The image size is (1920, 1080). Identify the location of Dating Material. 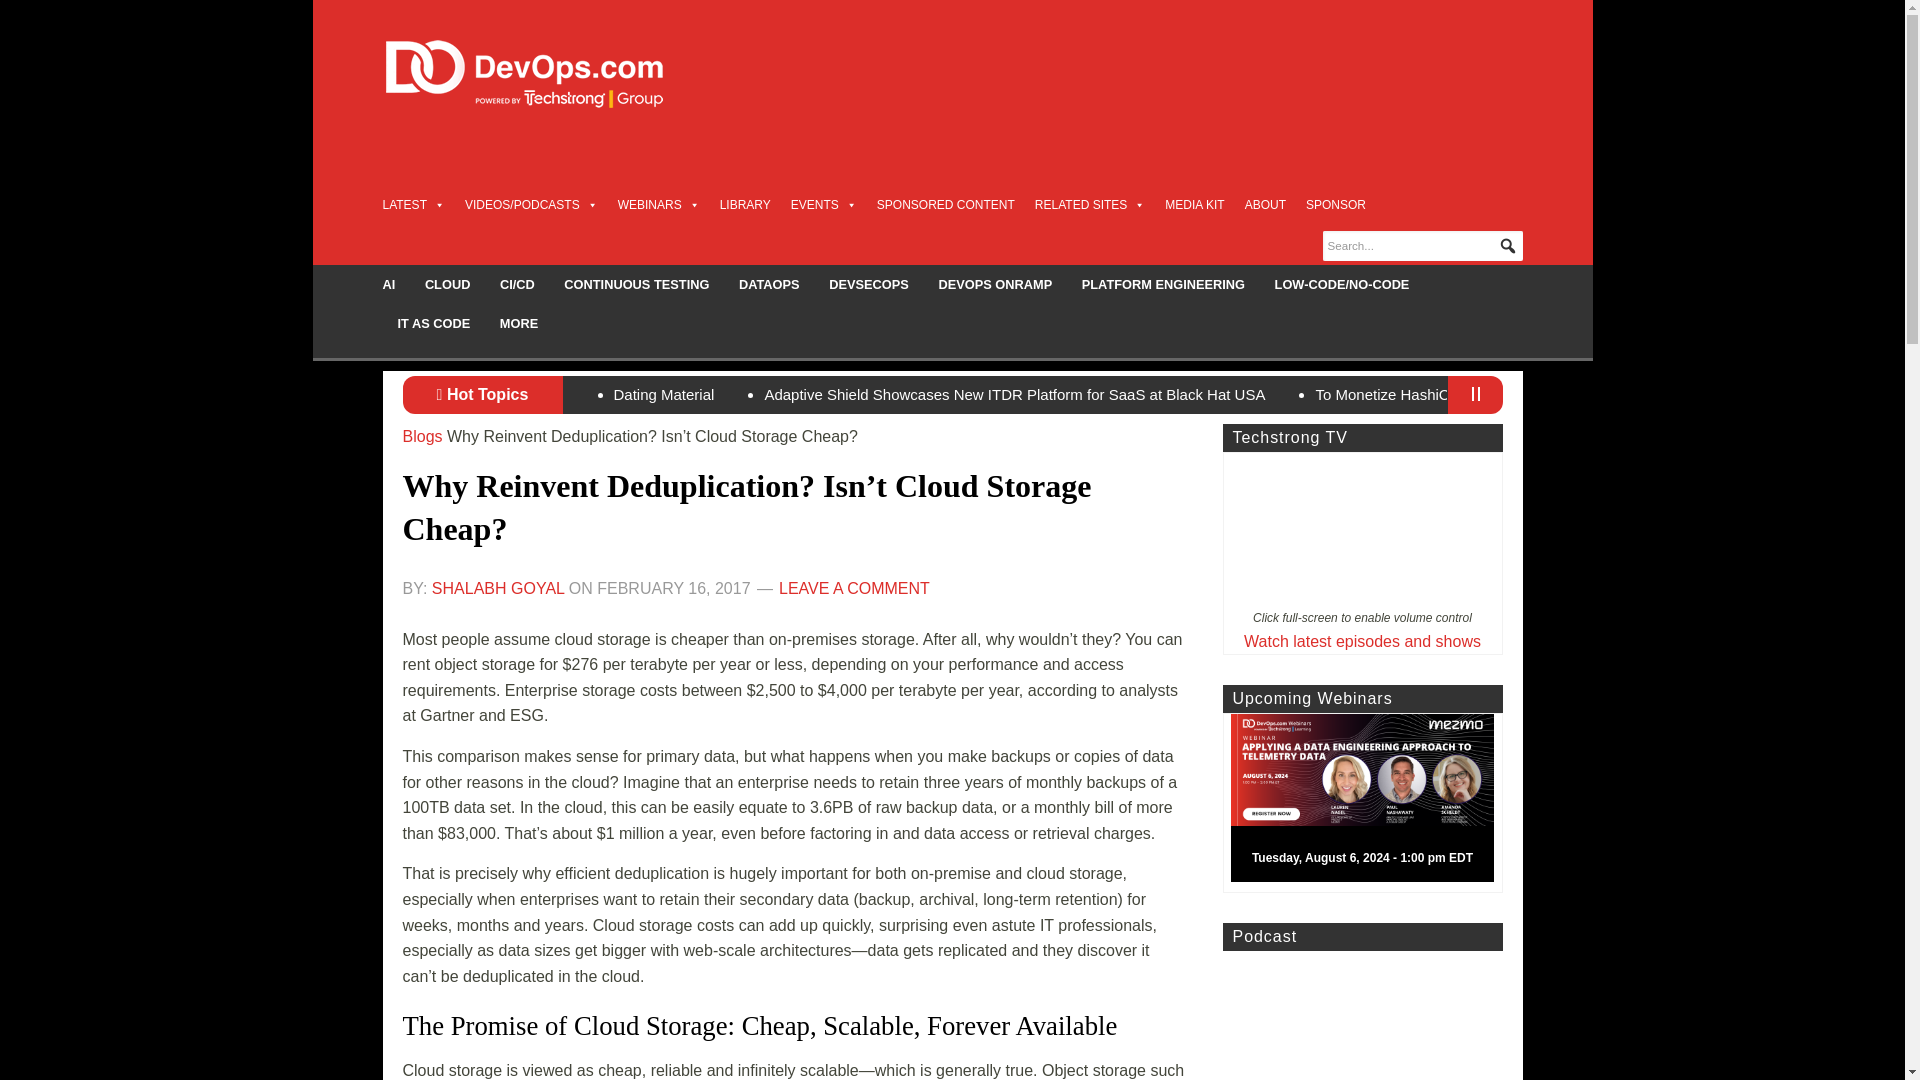
(664, 394).